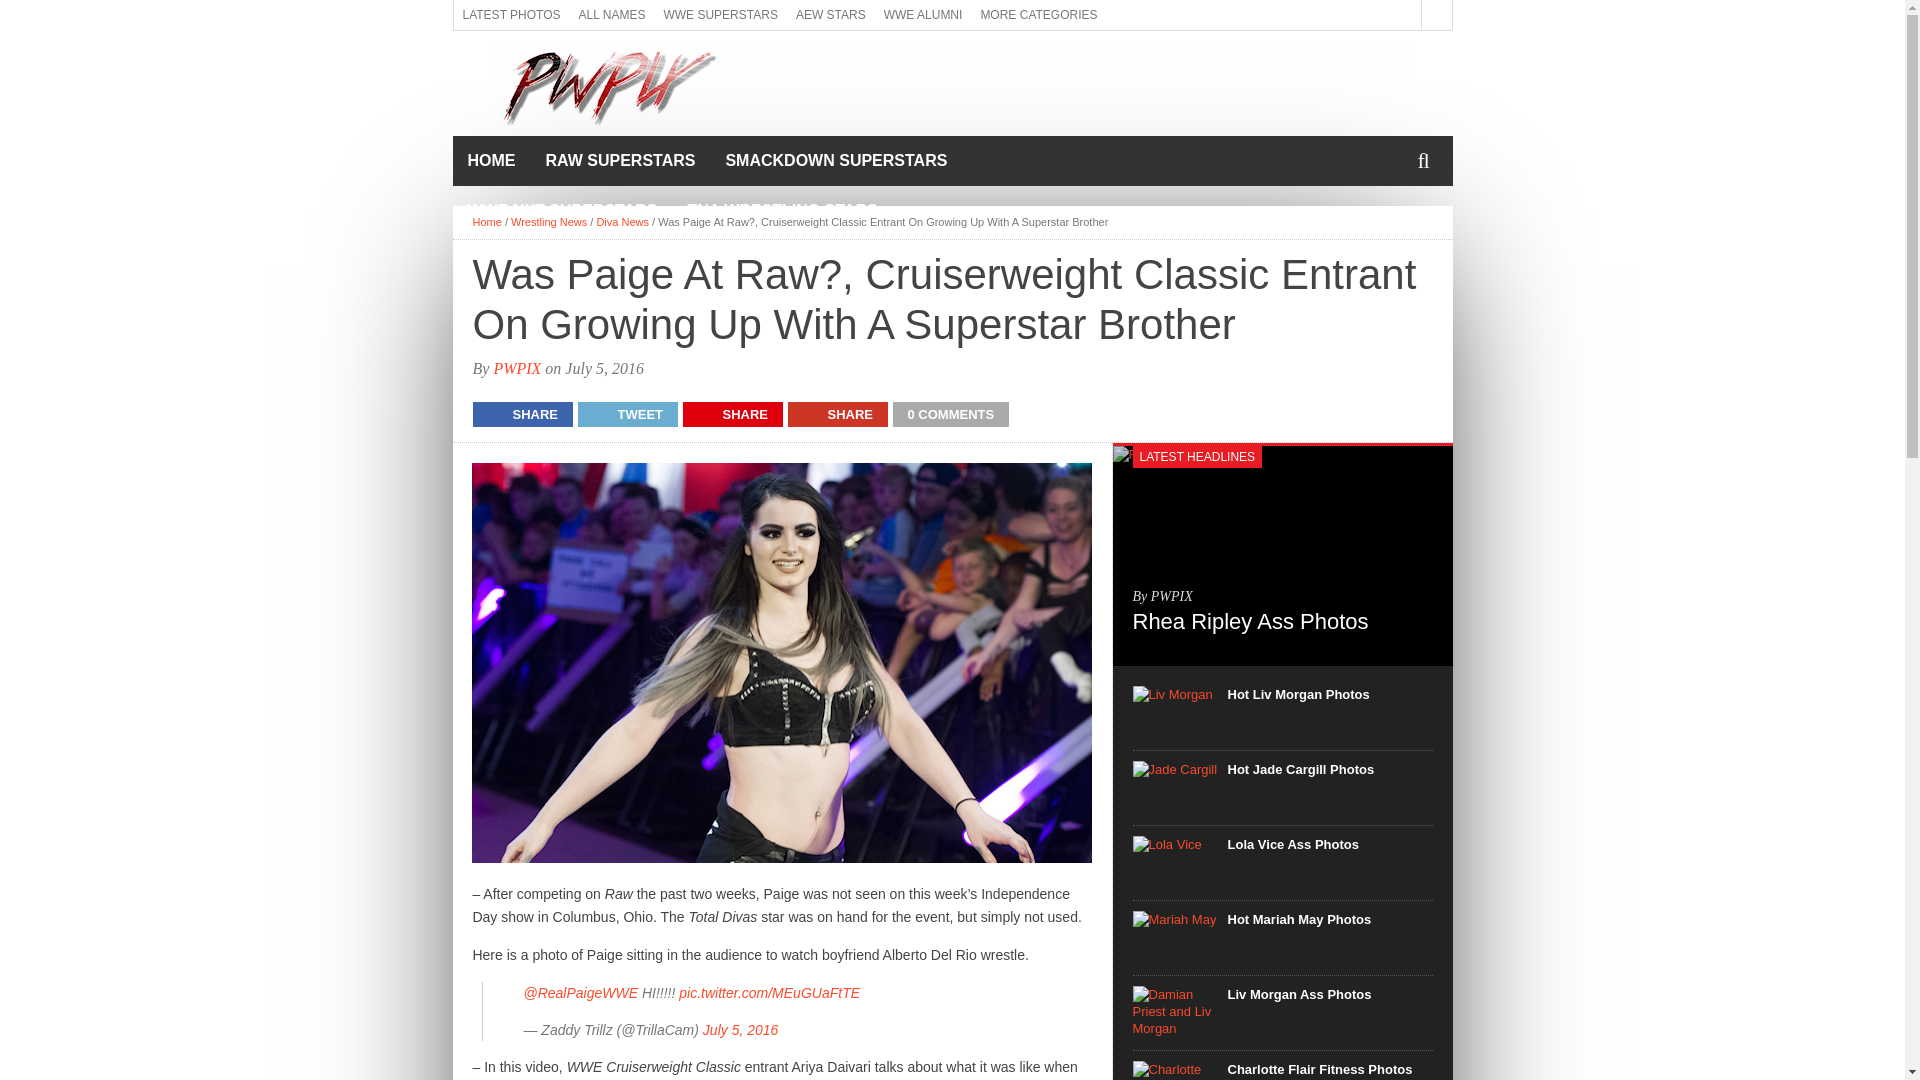 The height and width of the screenshot is (1080, 1920). Describe the element at coordinates (836, 160) in the screenshot. I see `SMACKDOWN SUPERSTARS` at that location.